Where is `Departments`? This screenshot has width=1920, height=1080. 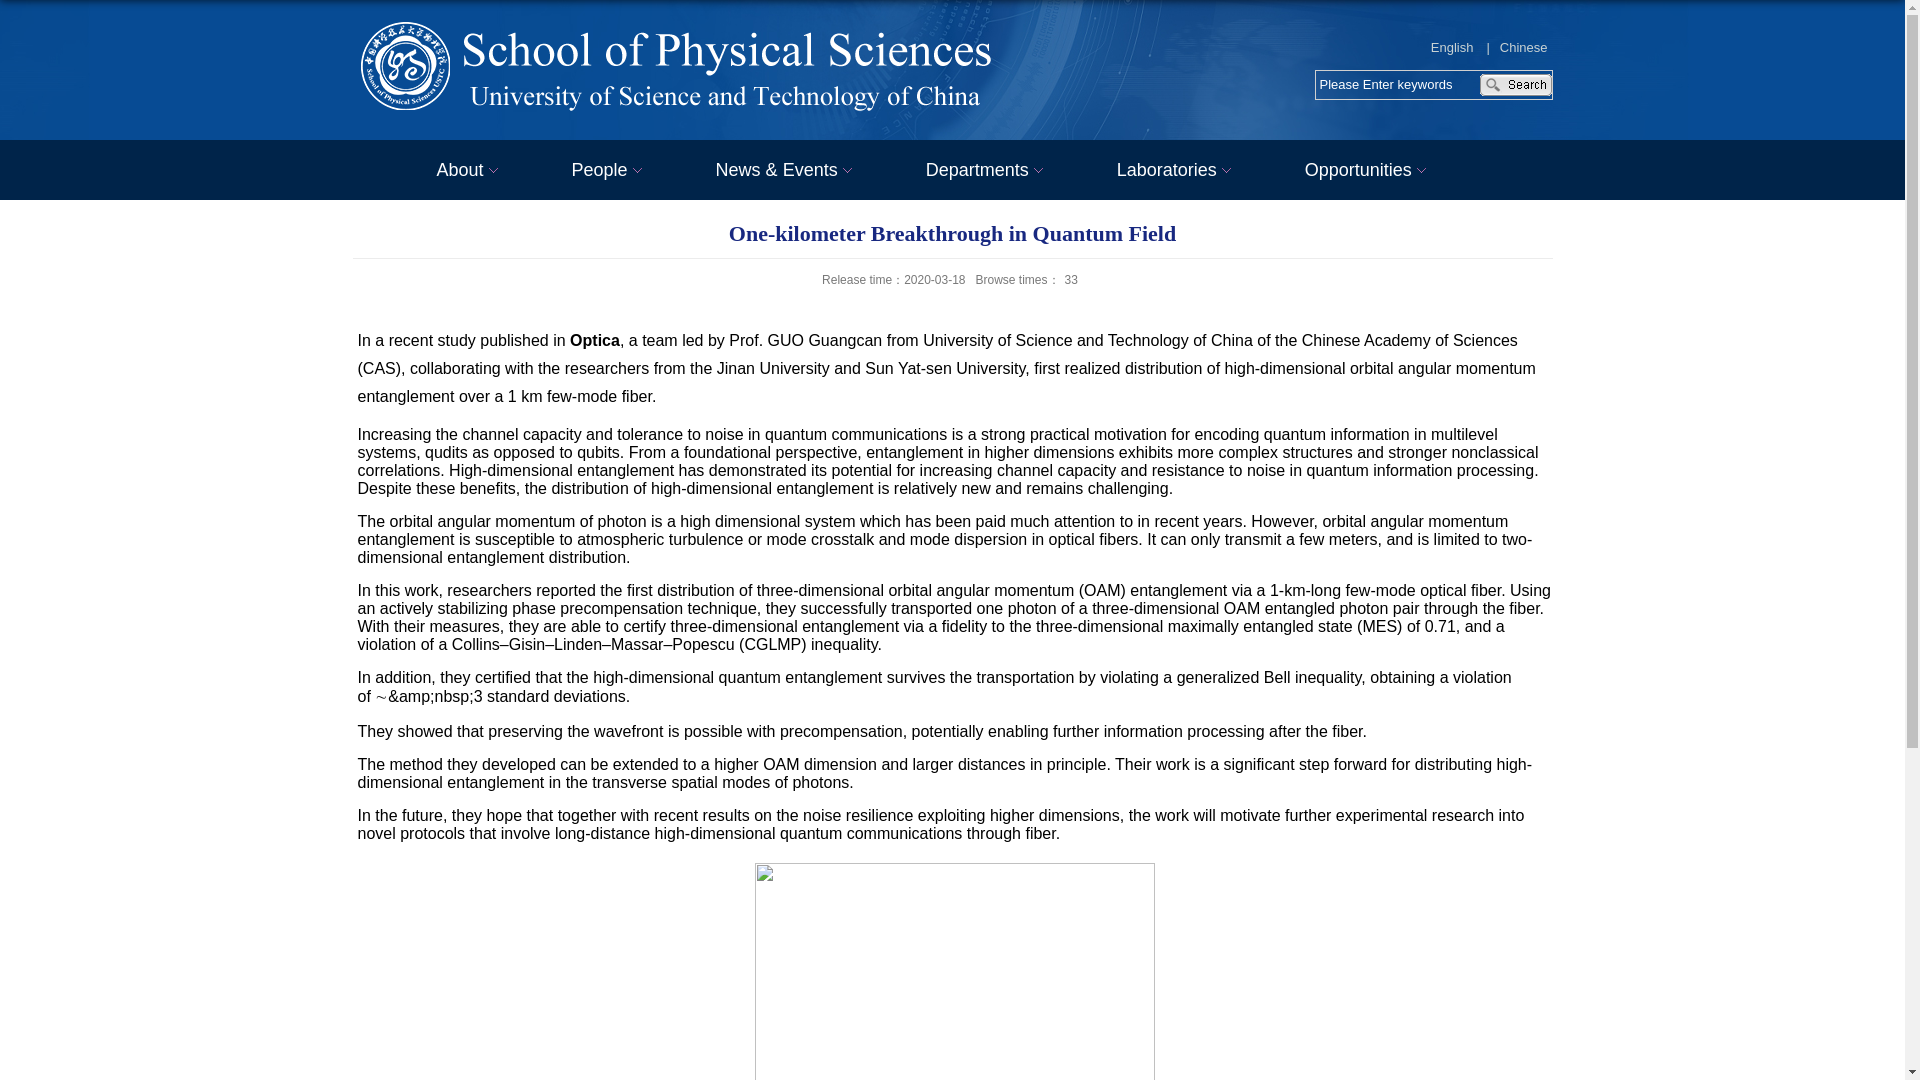 Departments is located at coordinates (988, 170).